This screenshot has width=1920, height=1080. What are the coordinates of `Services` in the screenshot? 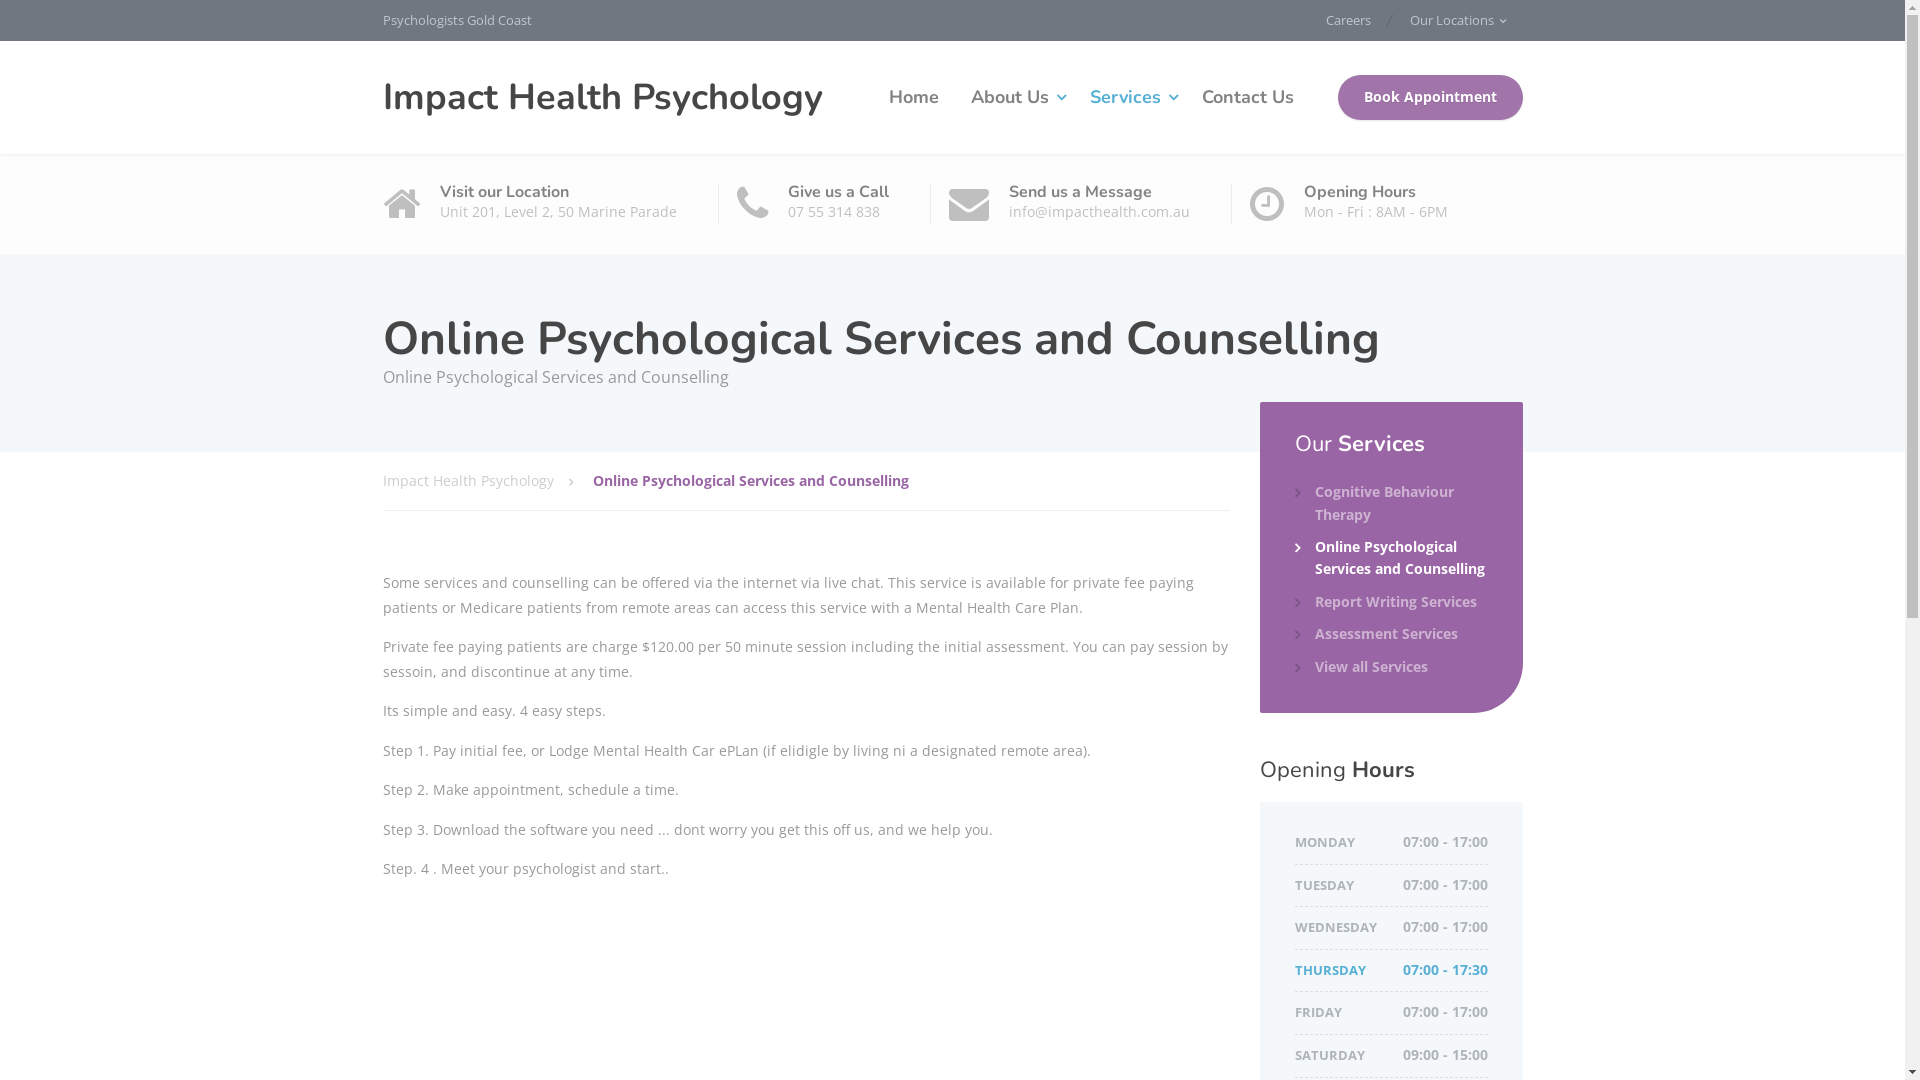 It's located at (1130, 98).